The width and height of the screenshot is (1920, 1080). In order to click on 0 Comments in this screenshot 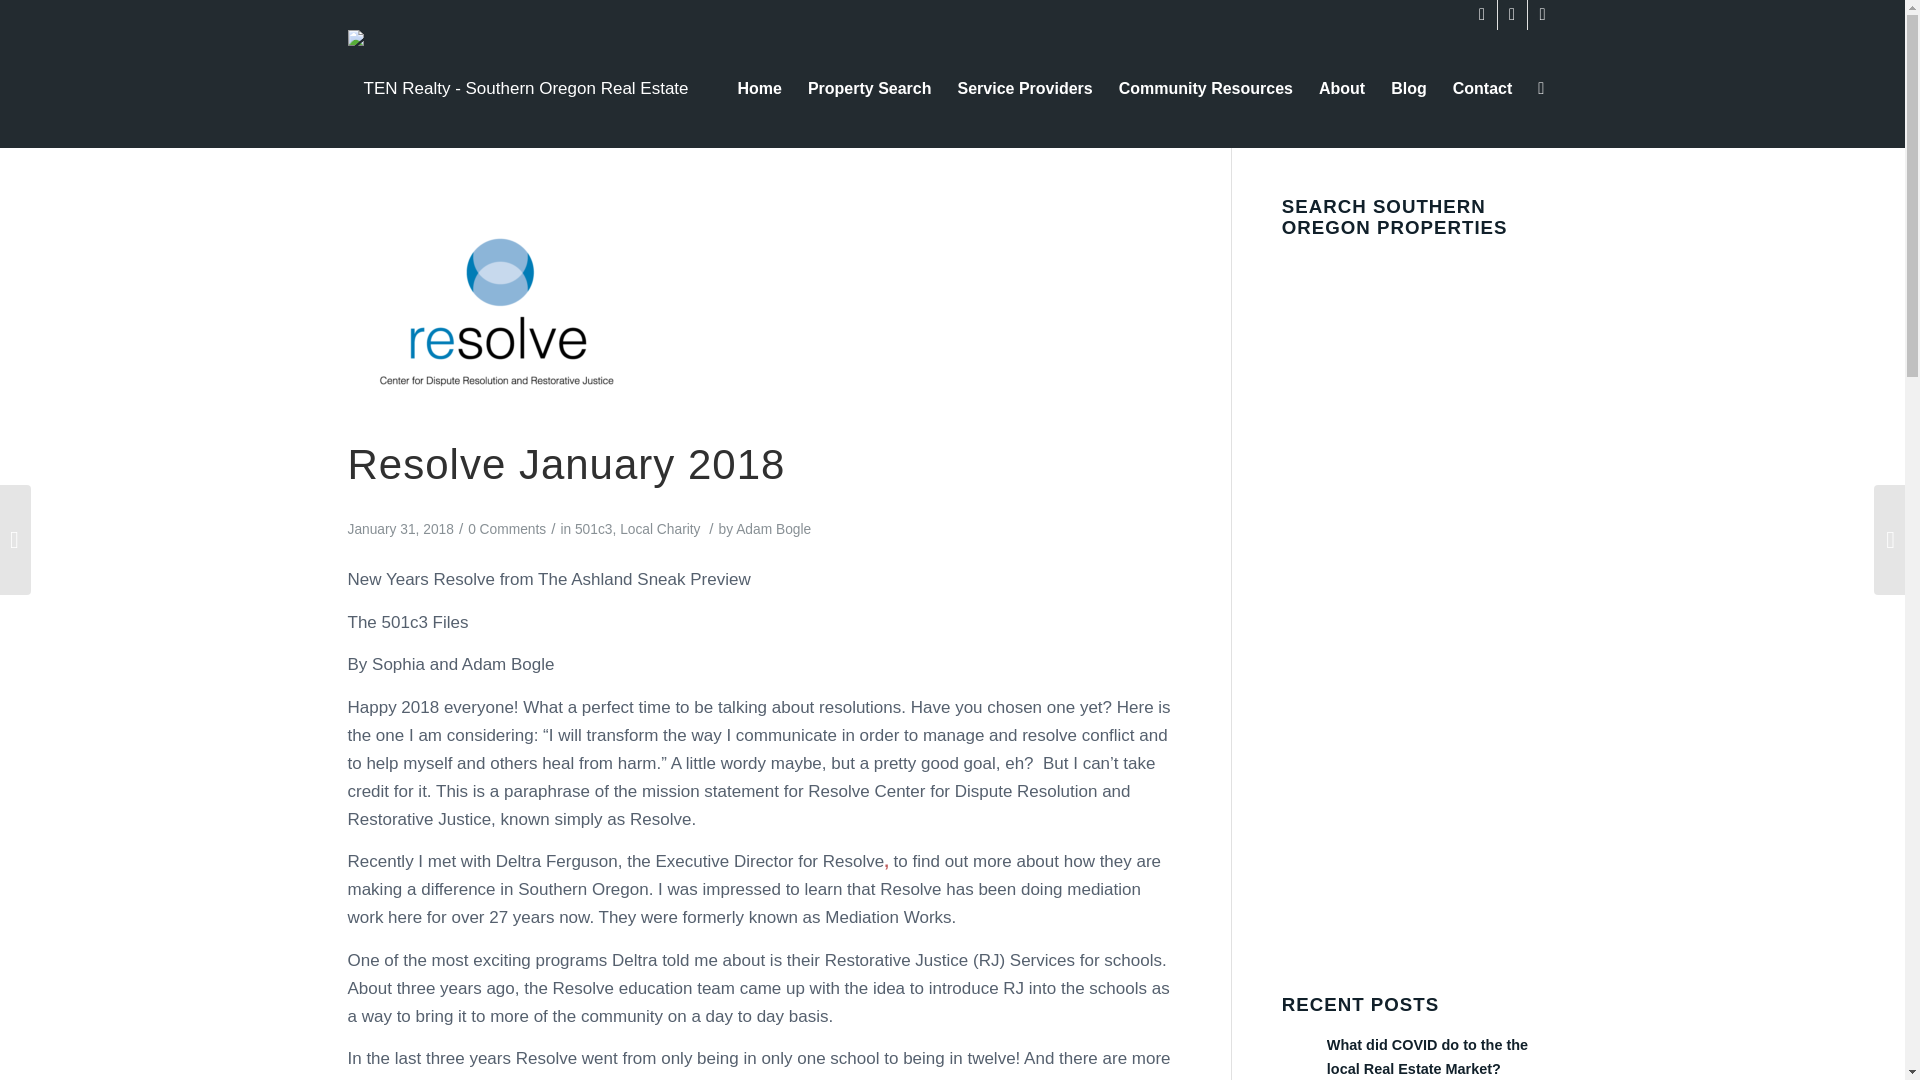, I will do `click(506, 528)`.